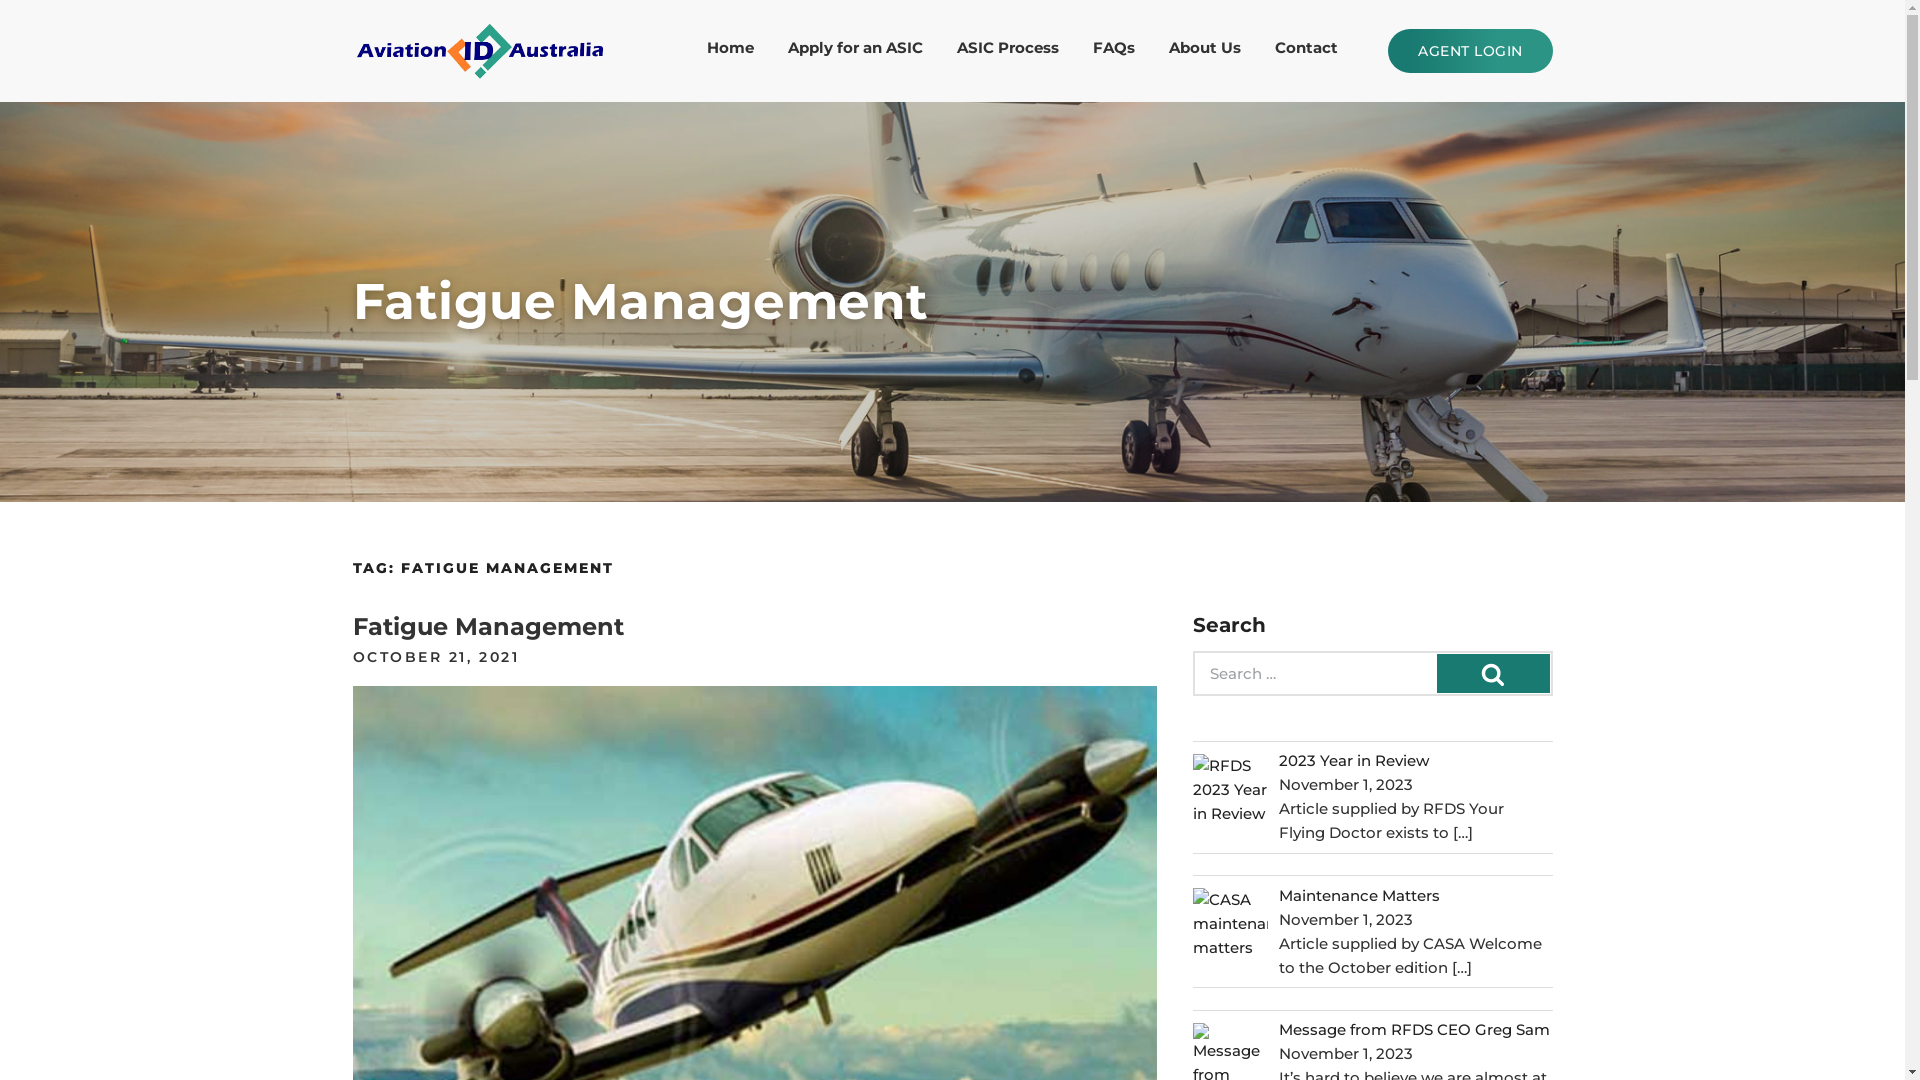 The width and height of the screenshot is (1920, 1080). I want to click on About Us, so click(1205, 51).